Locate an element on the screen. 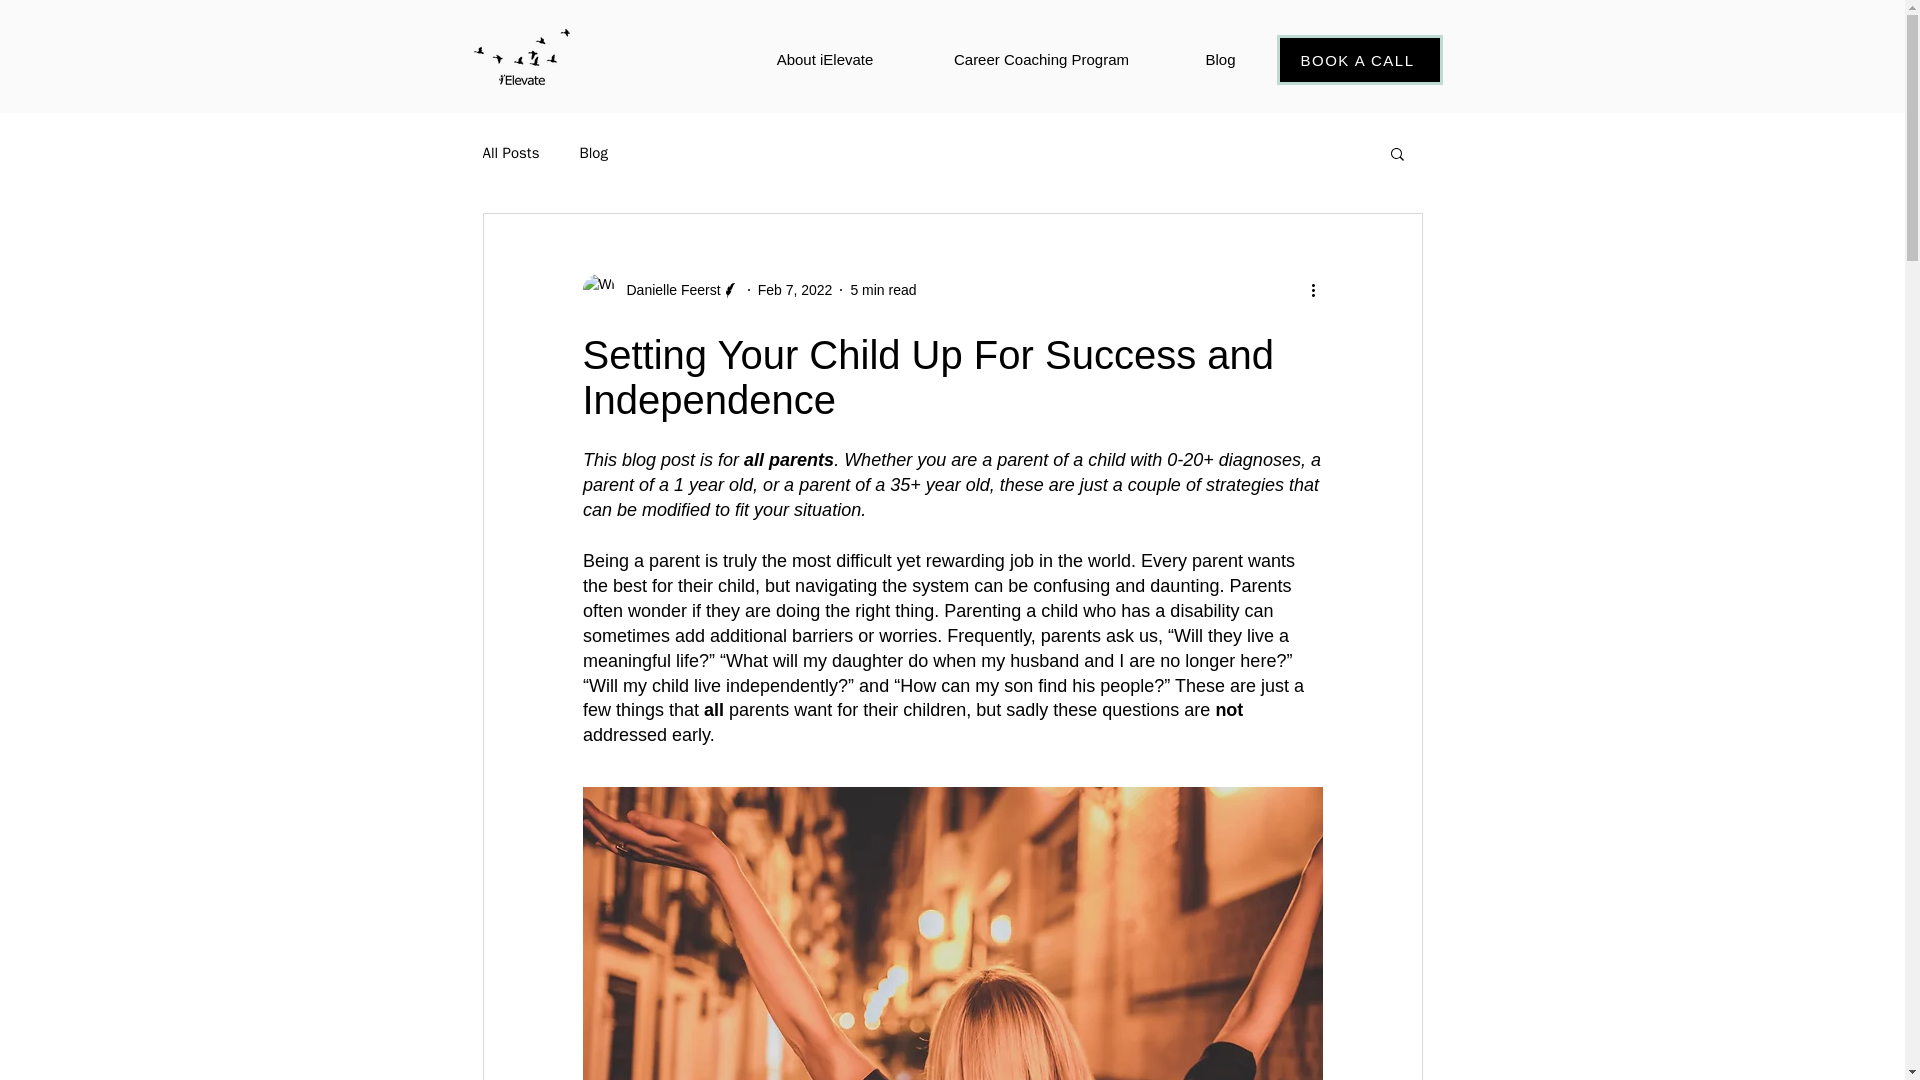 This screenshot has height=1080, width=1920. BOOK A CALL is located at coordinates (1358, 60).